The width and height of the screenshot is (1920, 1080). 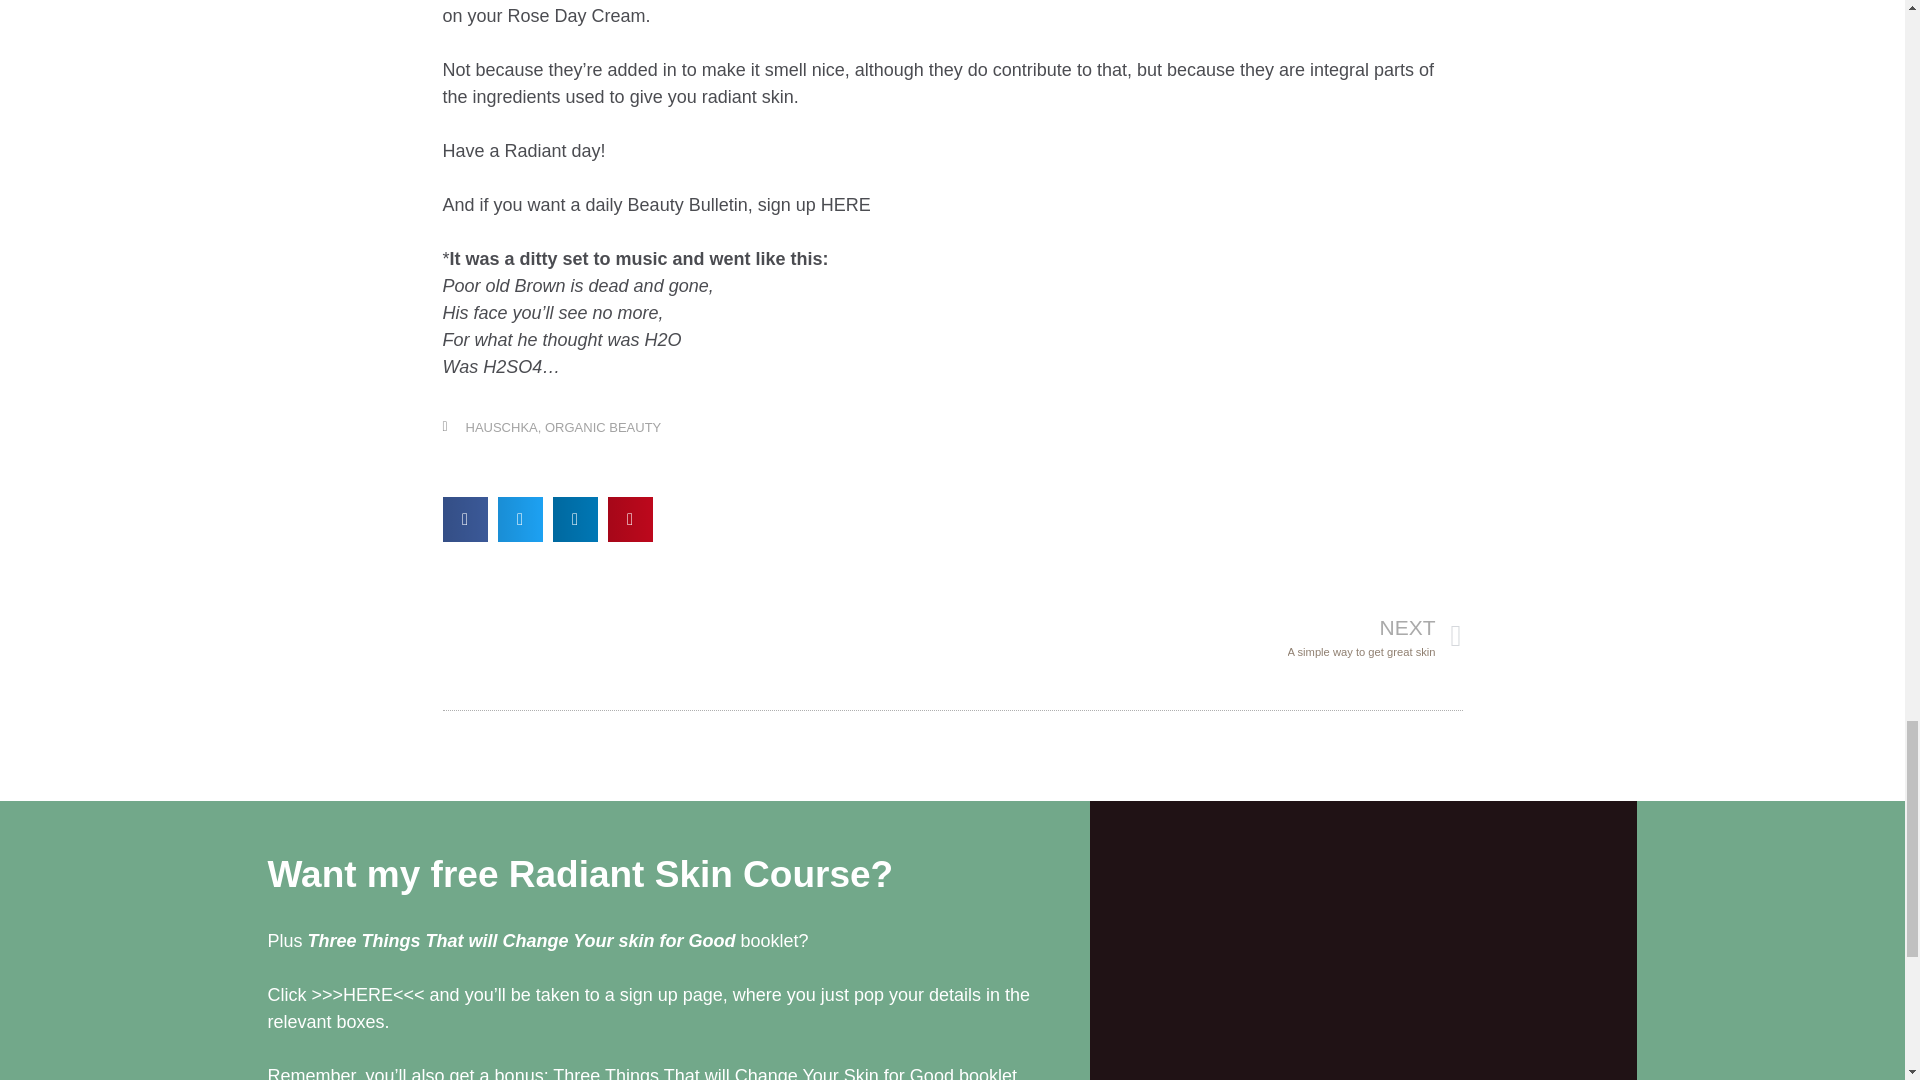 I want to click on ORGANIC BEAUTY, so click(x=602, y=428).